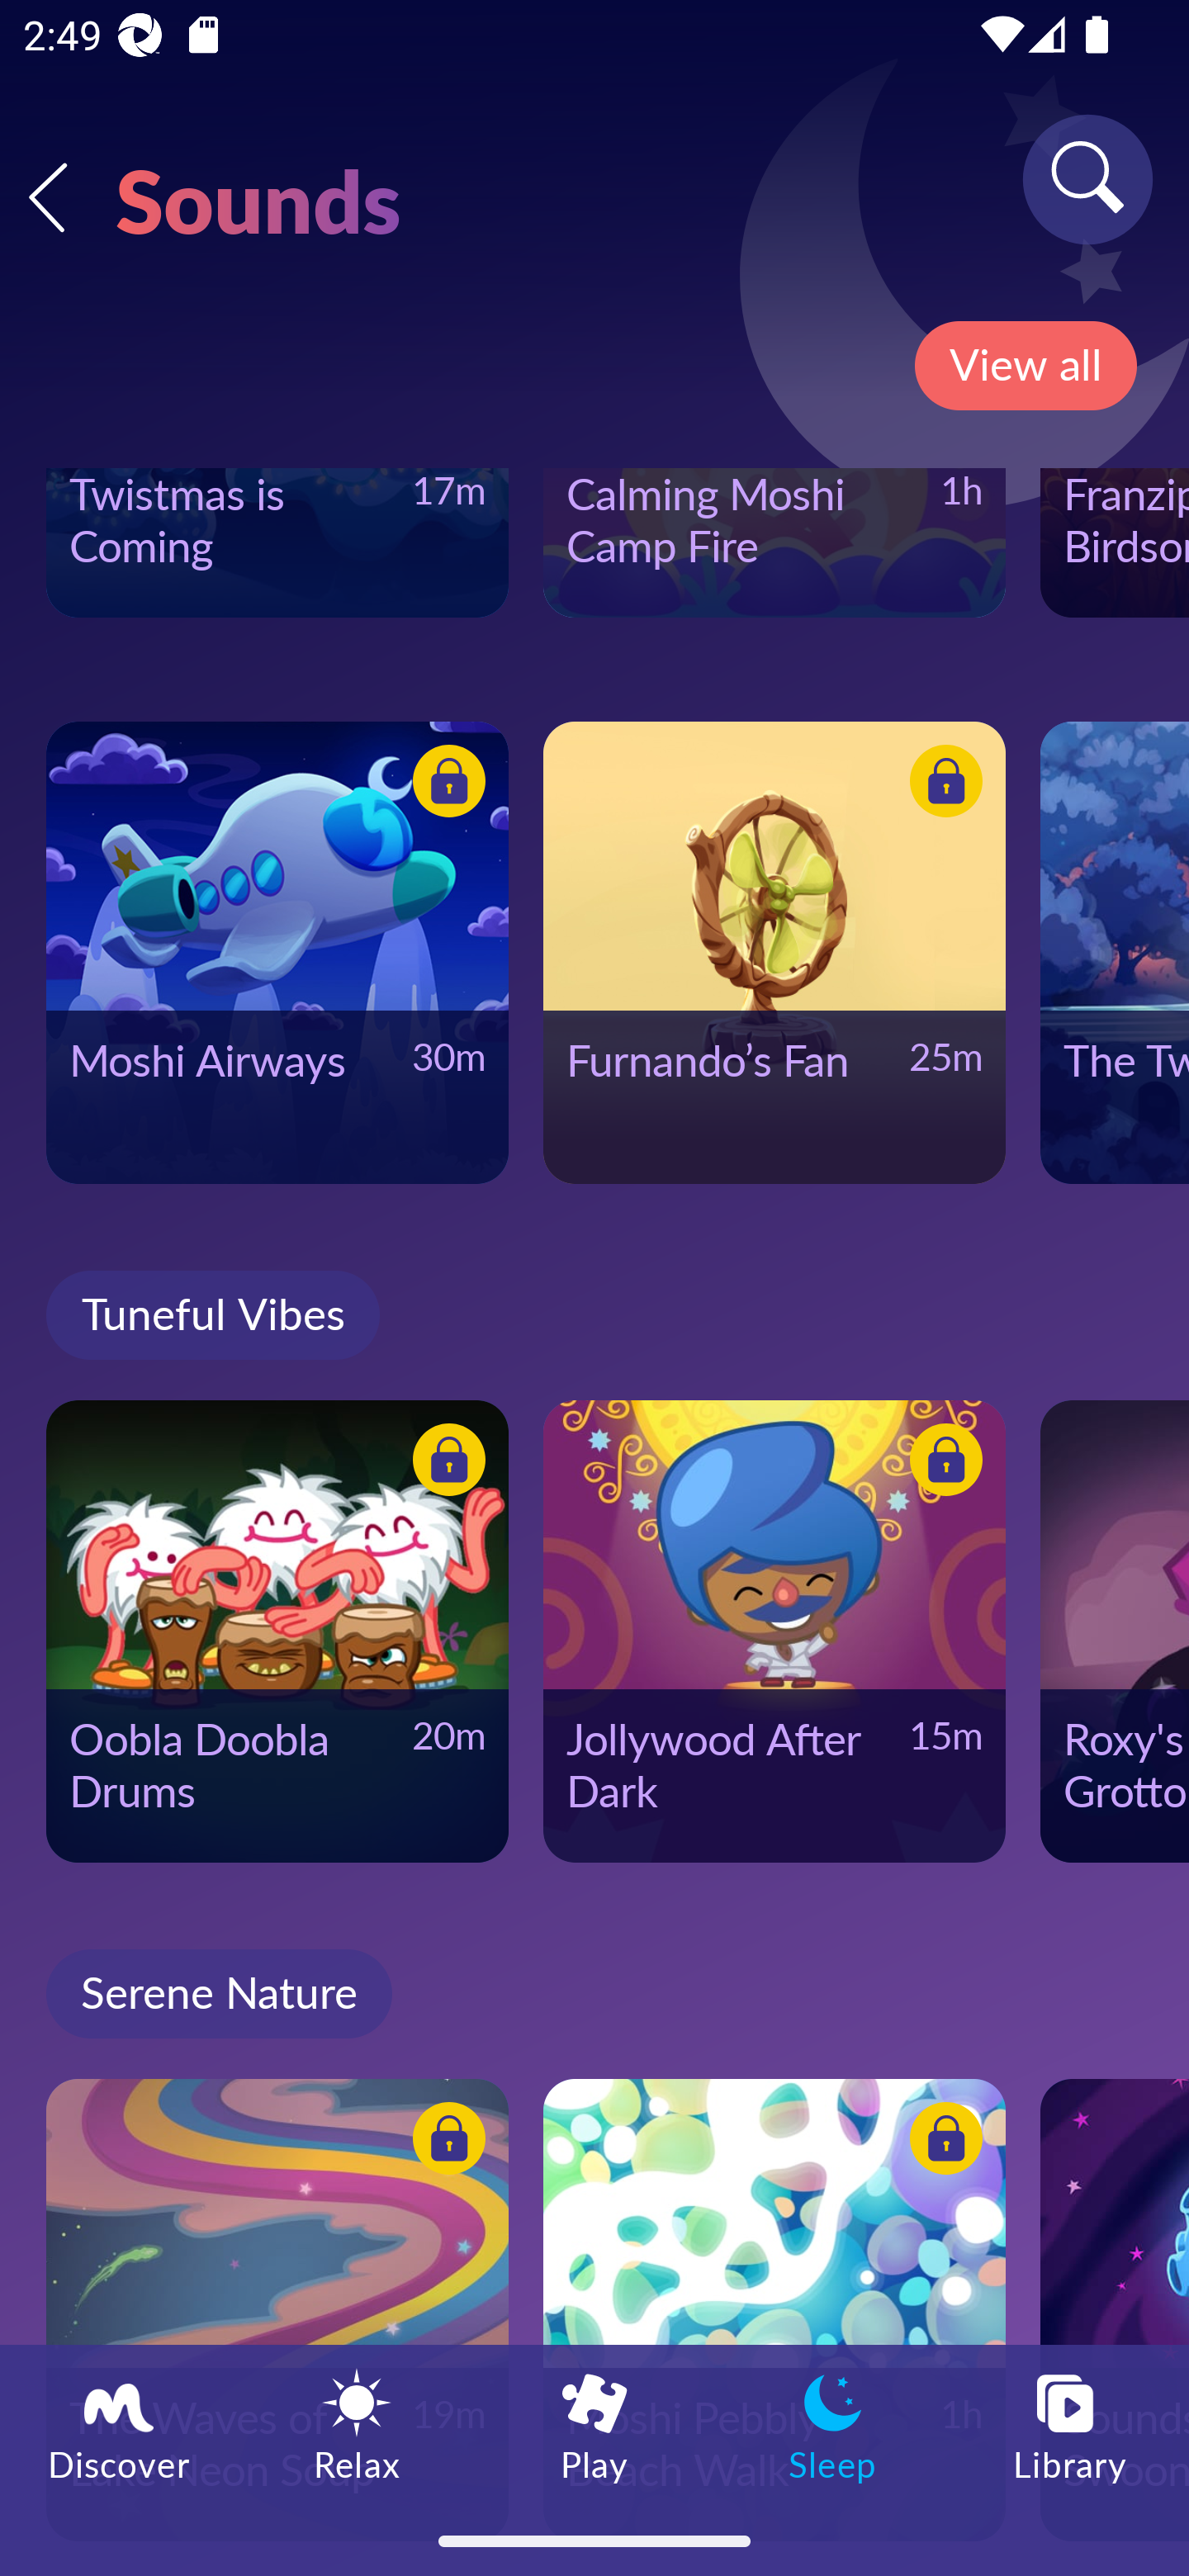  What do you see at coordinates (444, 785) in the screenshot?
I see `Button` at bounding box center [444, 785].